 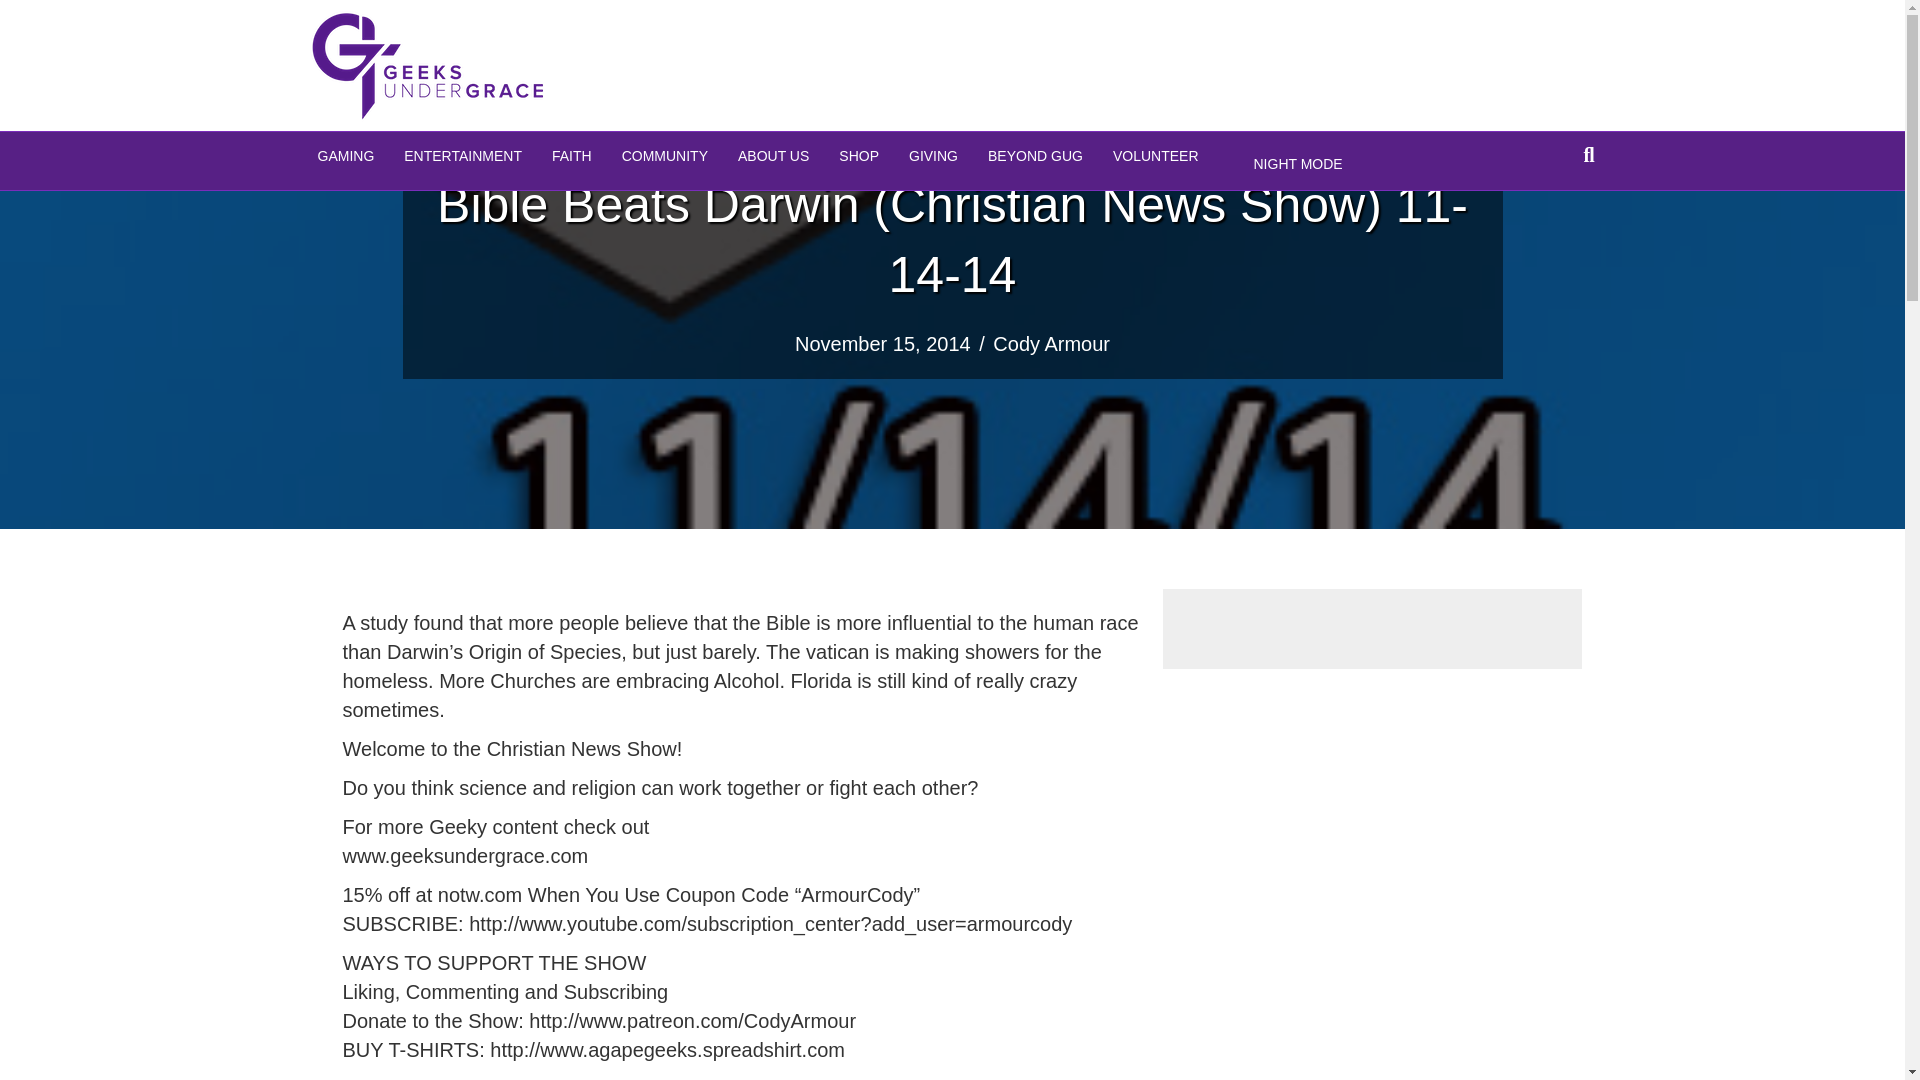 What do you see at coordinates (1156, 156) in the screenshot?
I see `VOLUNTEER` at bounding box center [1156, 156].